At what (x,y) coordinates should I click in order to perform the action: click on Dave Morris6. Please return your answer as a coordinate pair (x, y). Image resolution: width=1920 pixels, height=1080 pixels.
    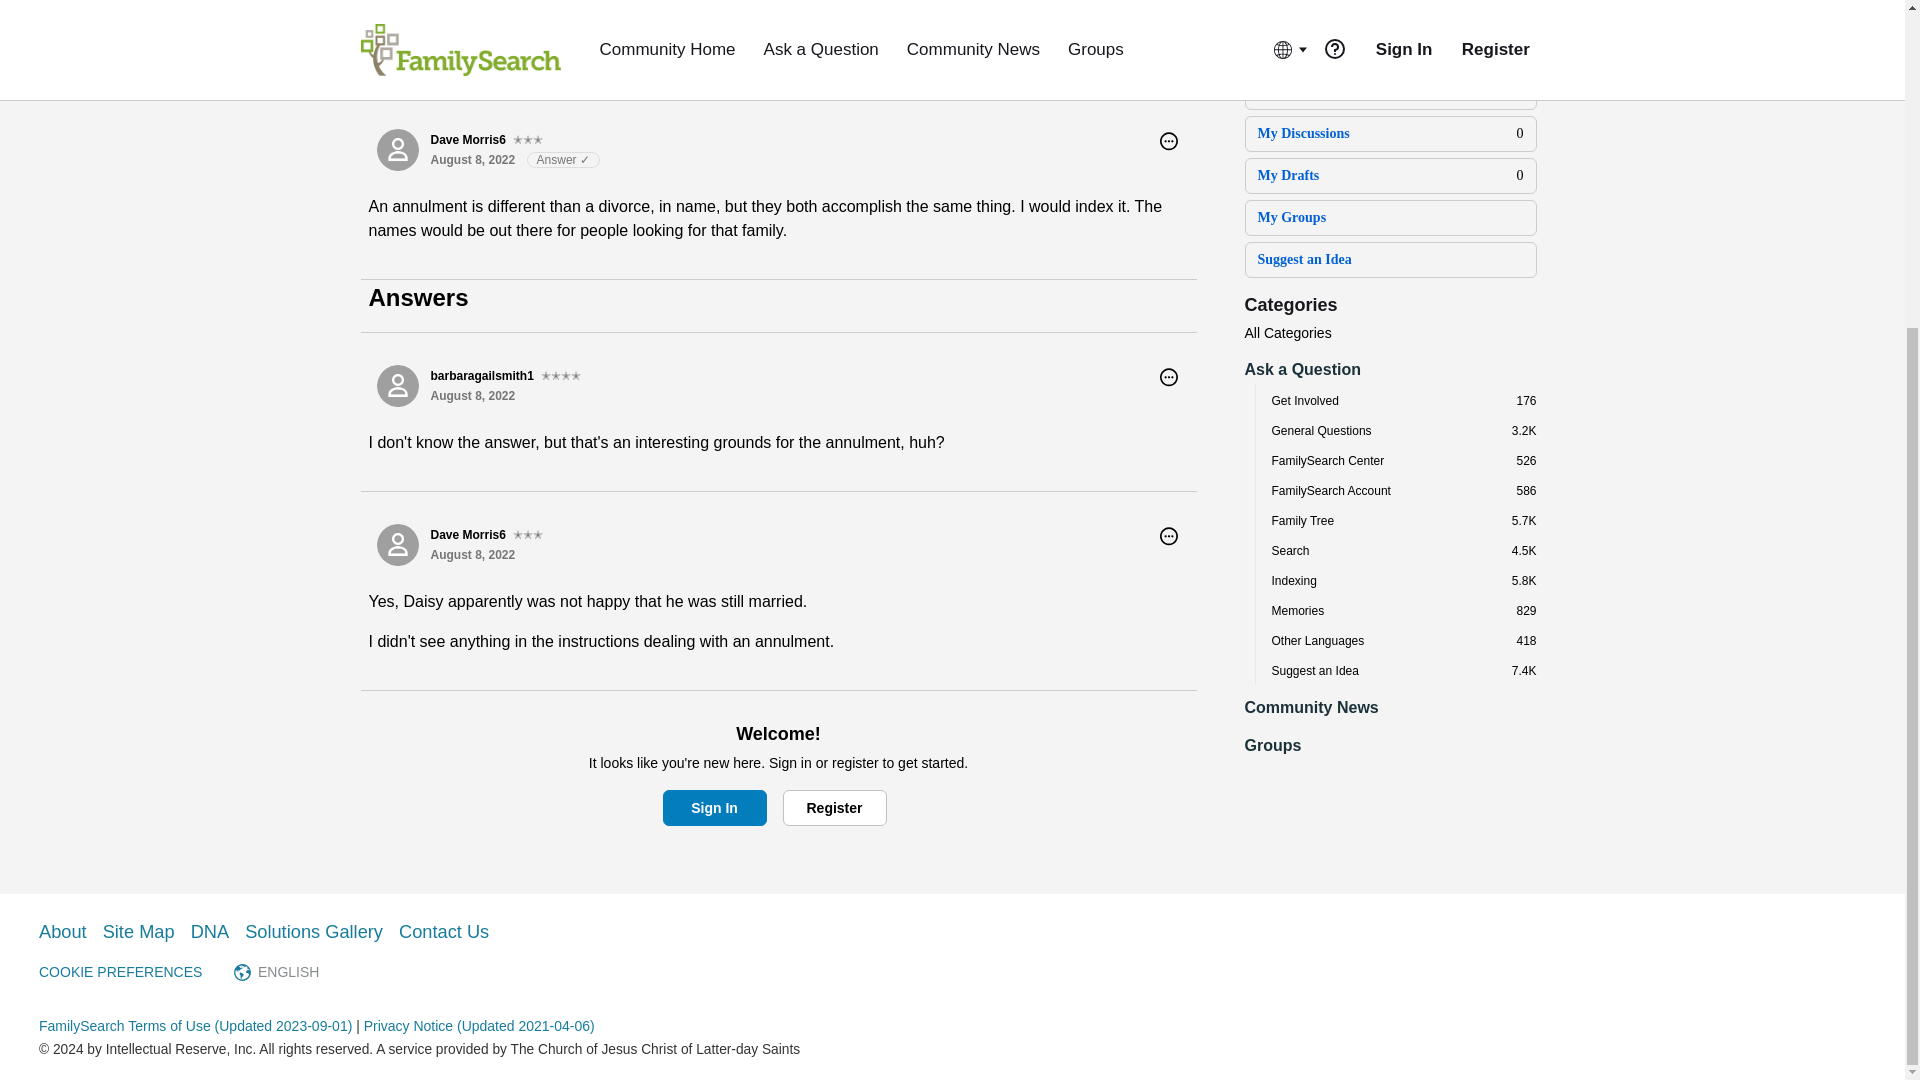
    Looking at the image, I should click on (397, 544).